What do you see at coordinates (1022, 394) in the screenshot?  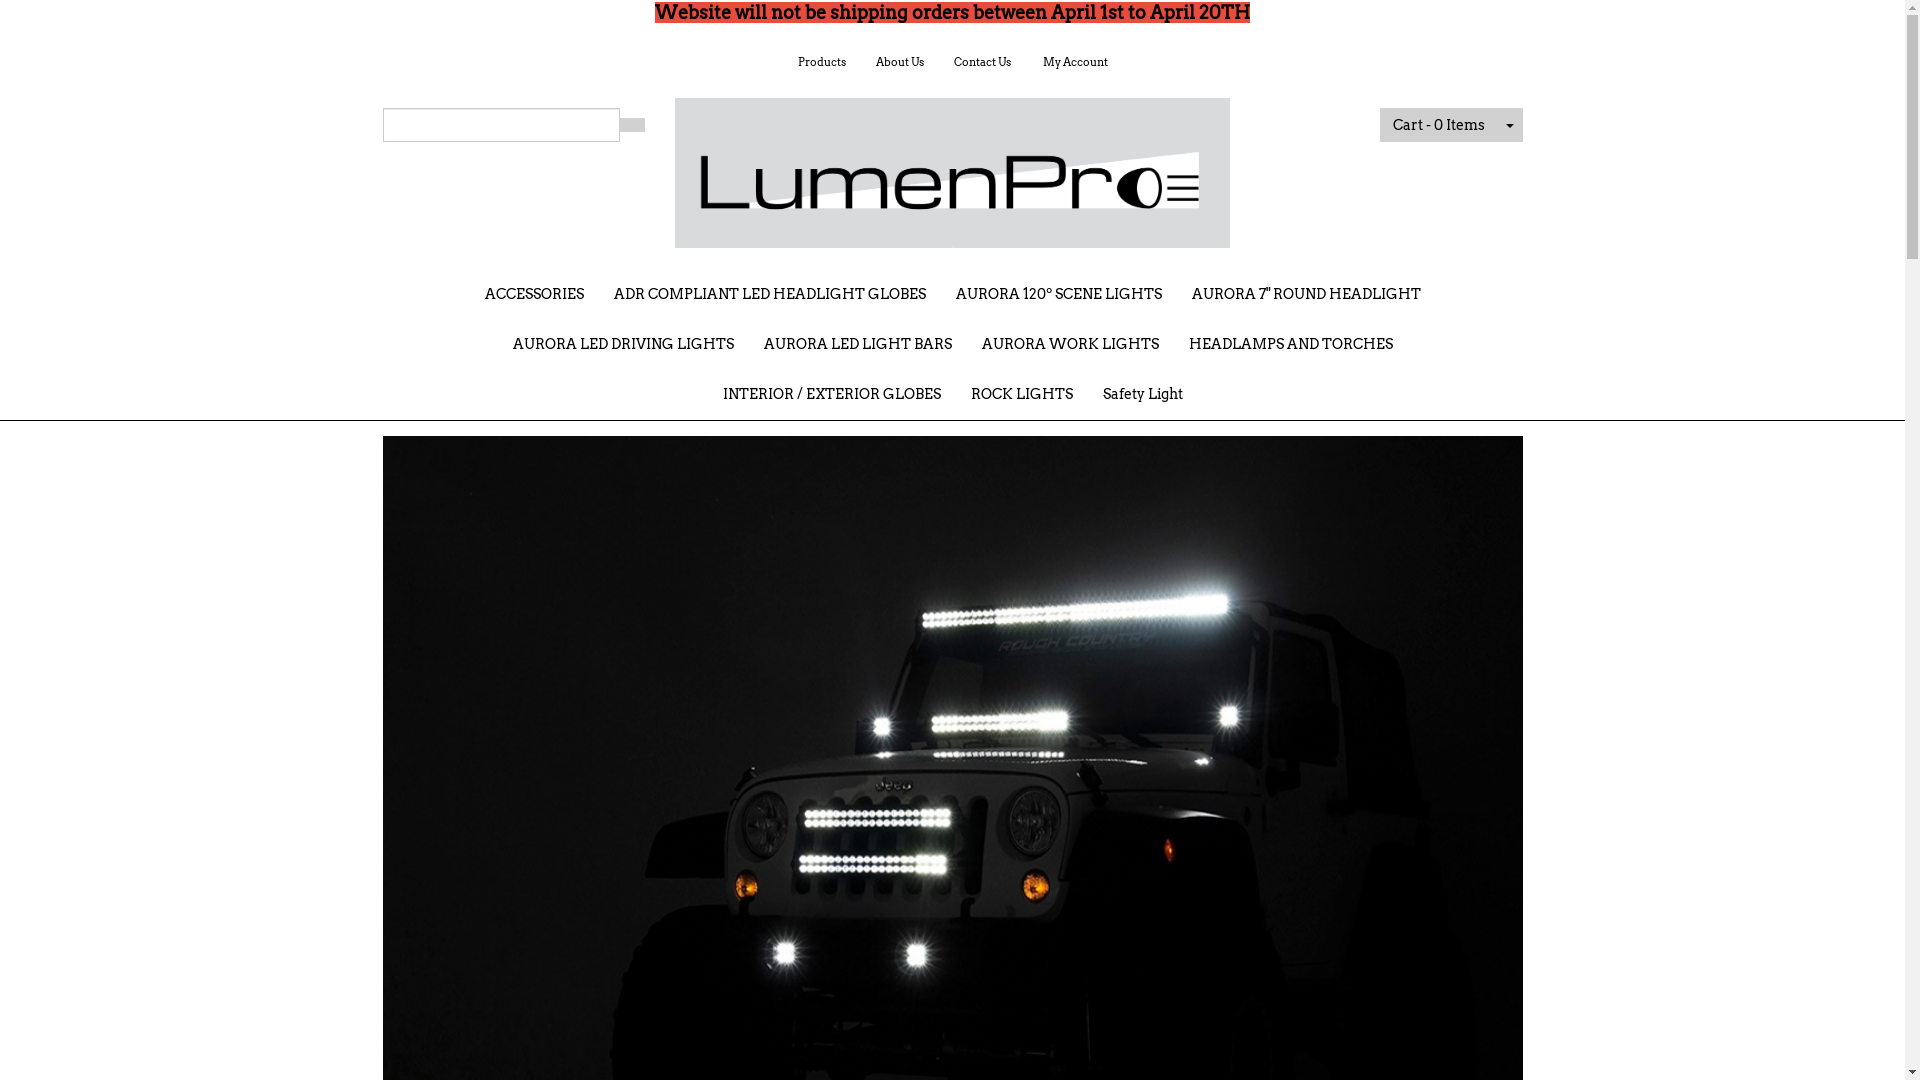 I see `ROCK LIGHTS` at bounding box center [1022, 394].